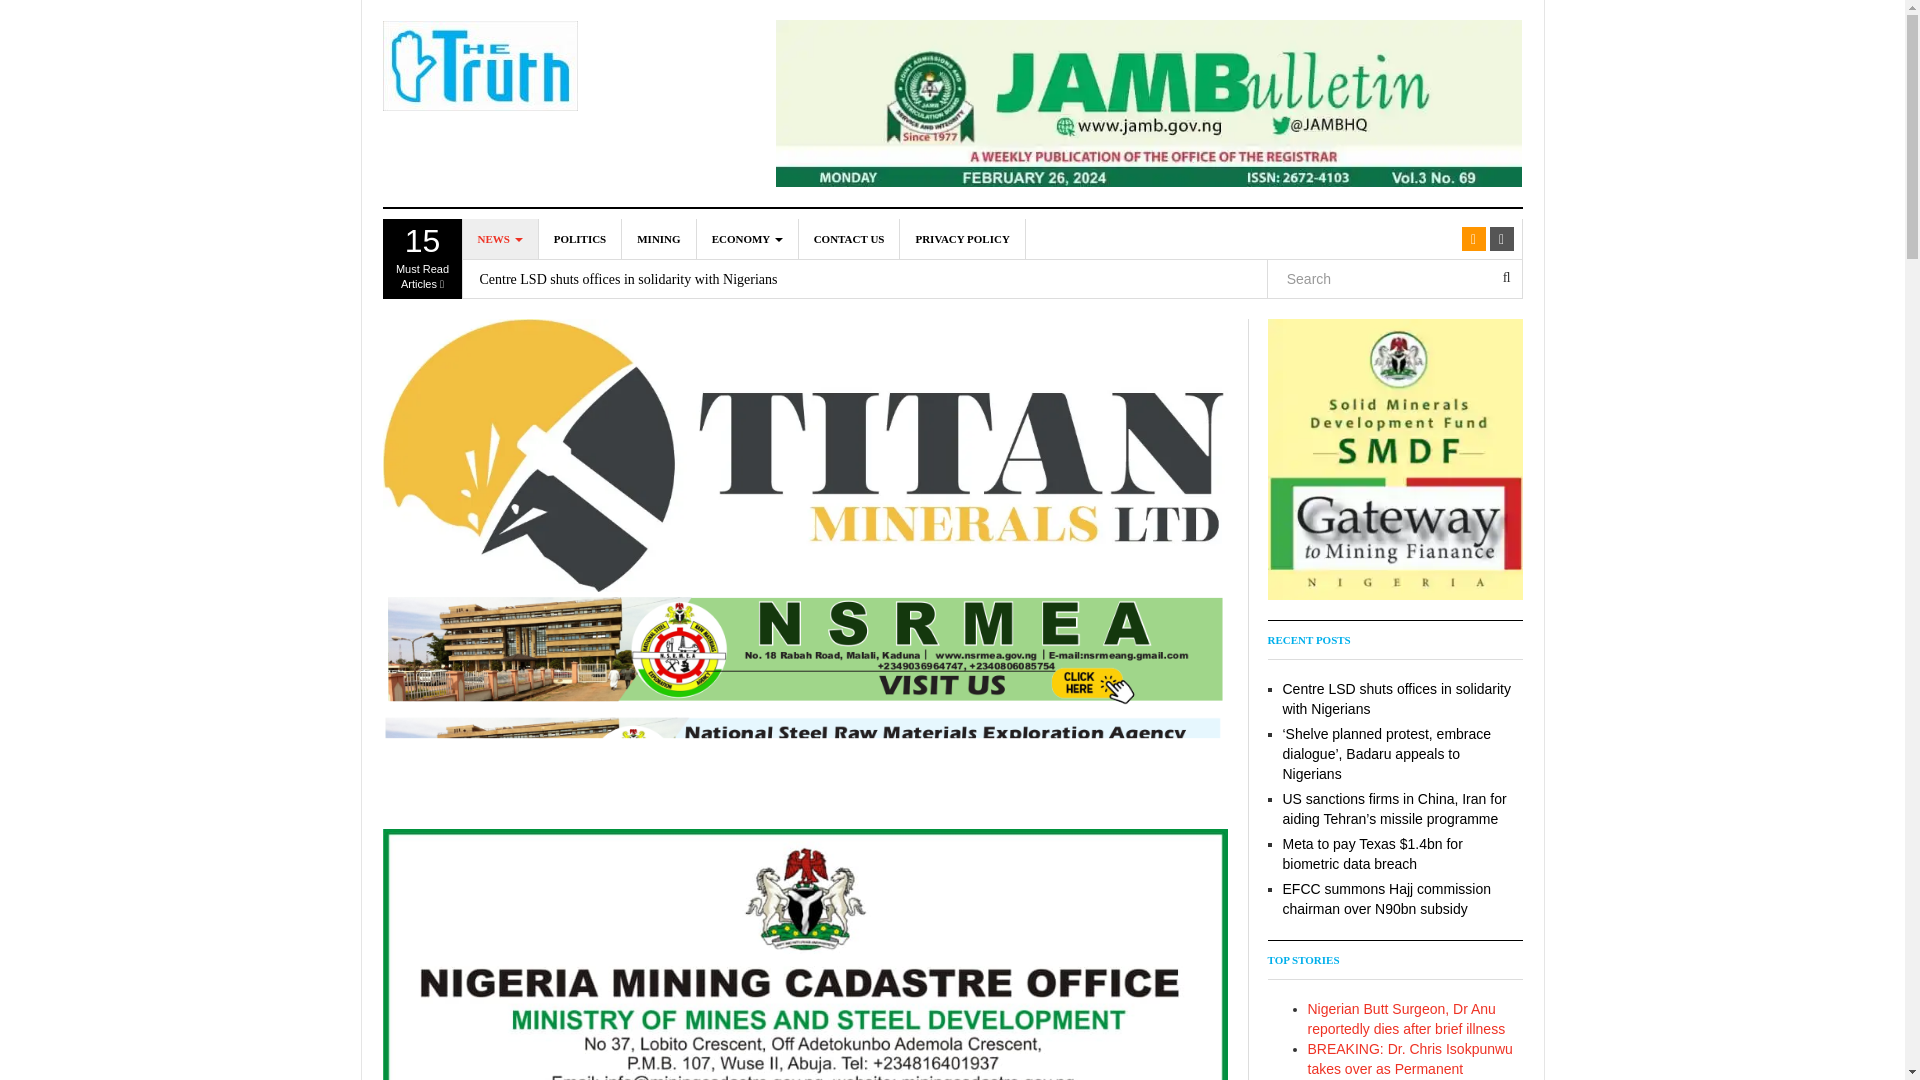 Image resolution: width=1920 pixels, height=1080 pixels. Describe the element at coordinates (747, 239) in the screenshot. I see `ECONOMY` at that location.